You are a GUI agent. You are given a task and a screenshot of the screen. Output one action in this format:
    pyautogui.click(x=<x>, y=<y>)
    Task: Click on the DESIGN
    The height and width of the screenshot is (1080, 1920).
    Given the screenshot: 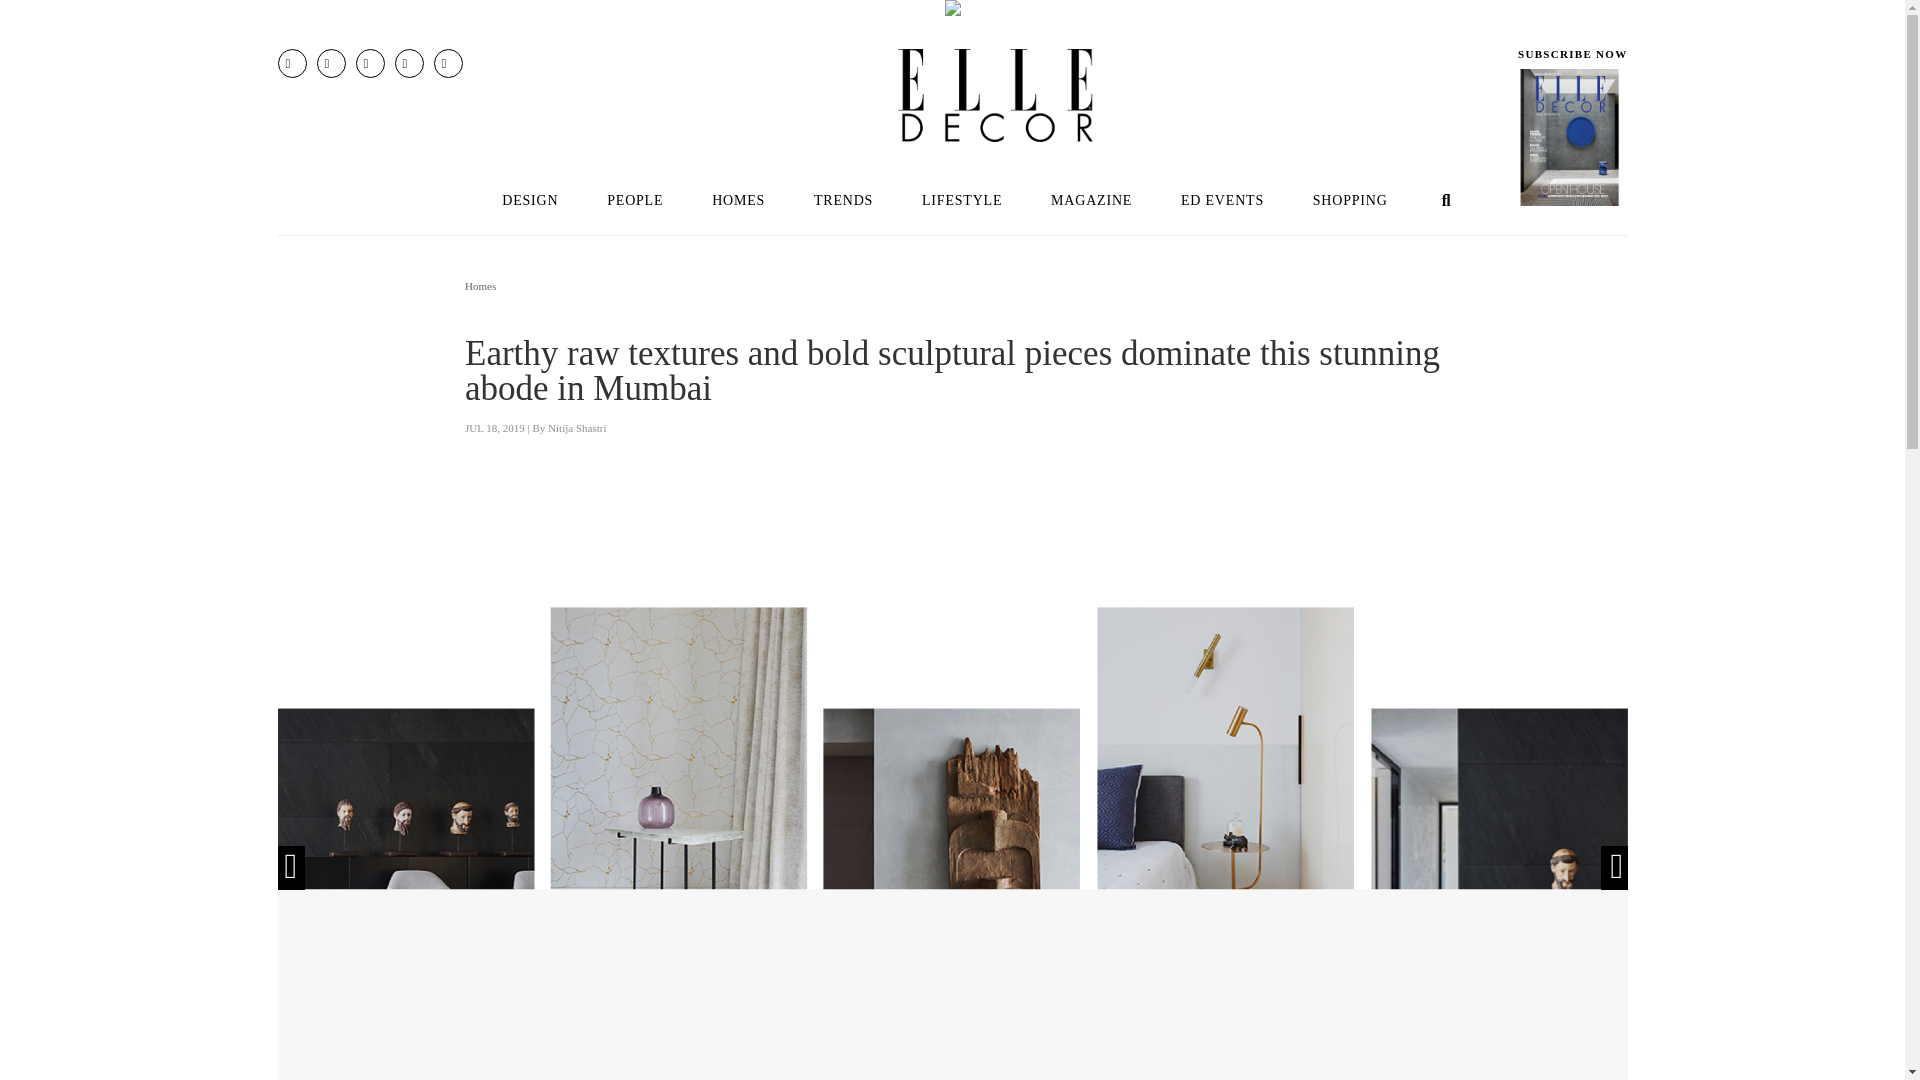 What is the action you would take?
    pyautogui.click(x=529, y=200)
    